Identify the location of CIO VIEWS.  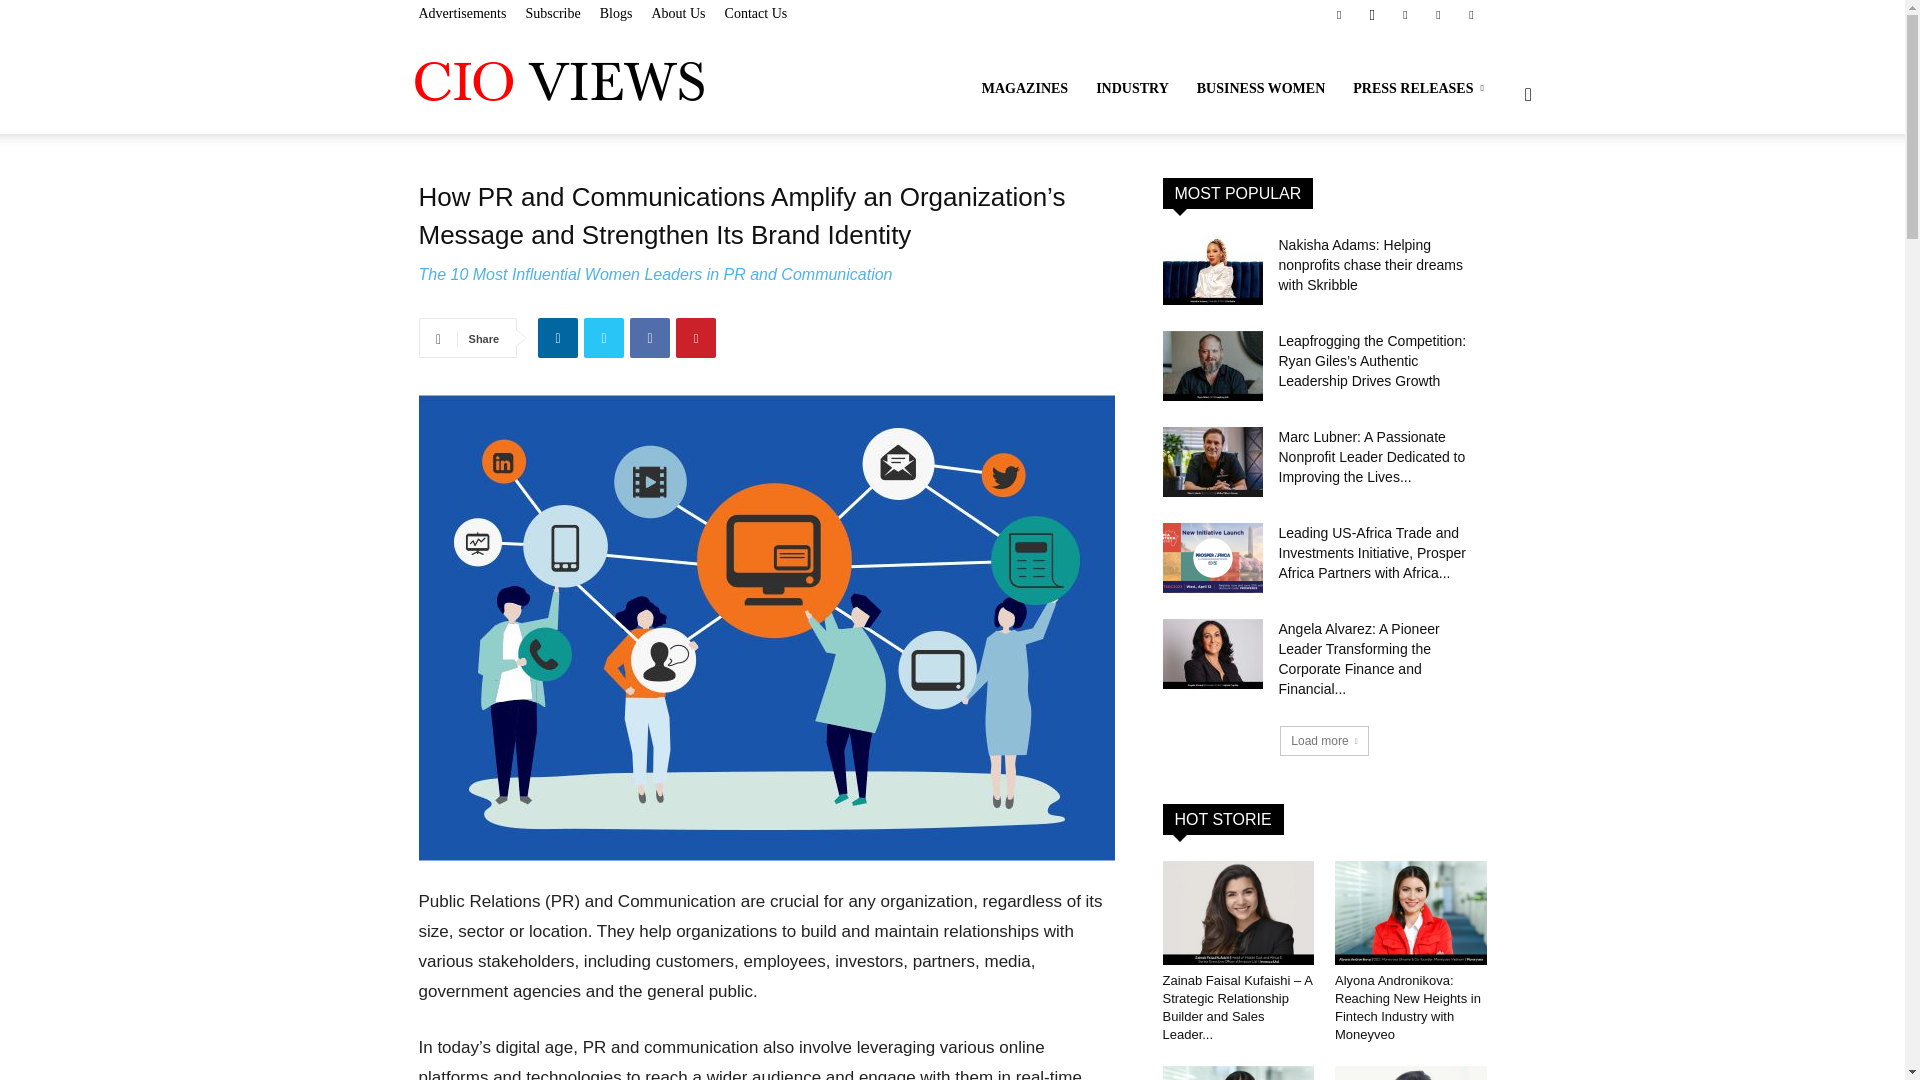
(558, 80).